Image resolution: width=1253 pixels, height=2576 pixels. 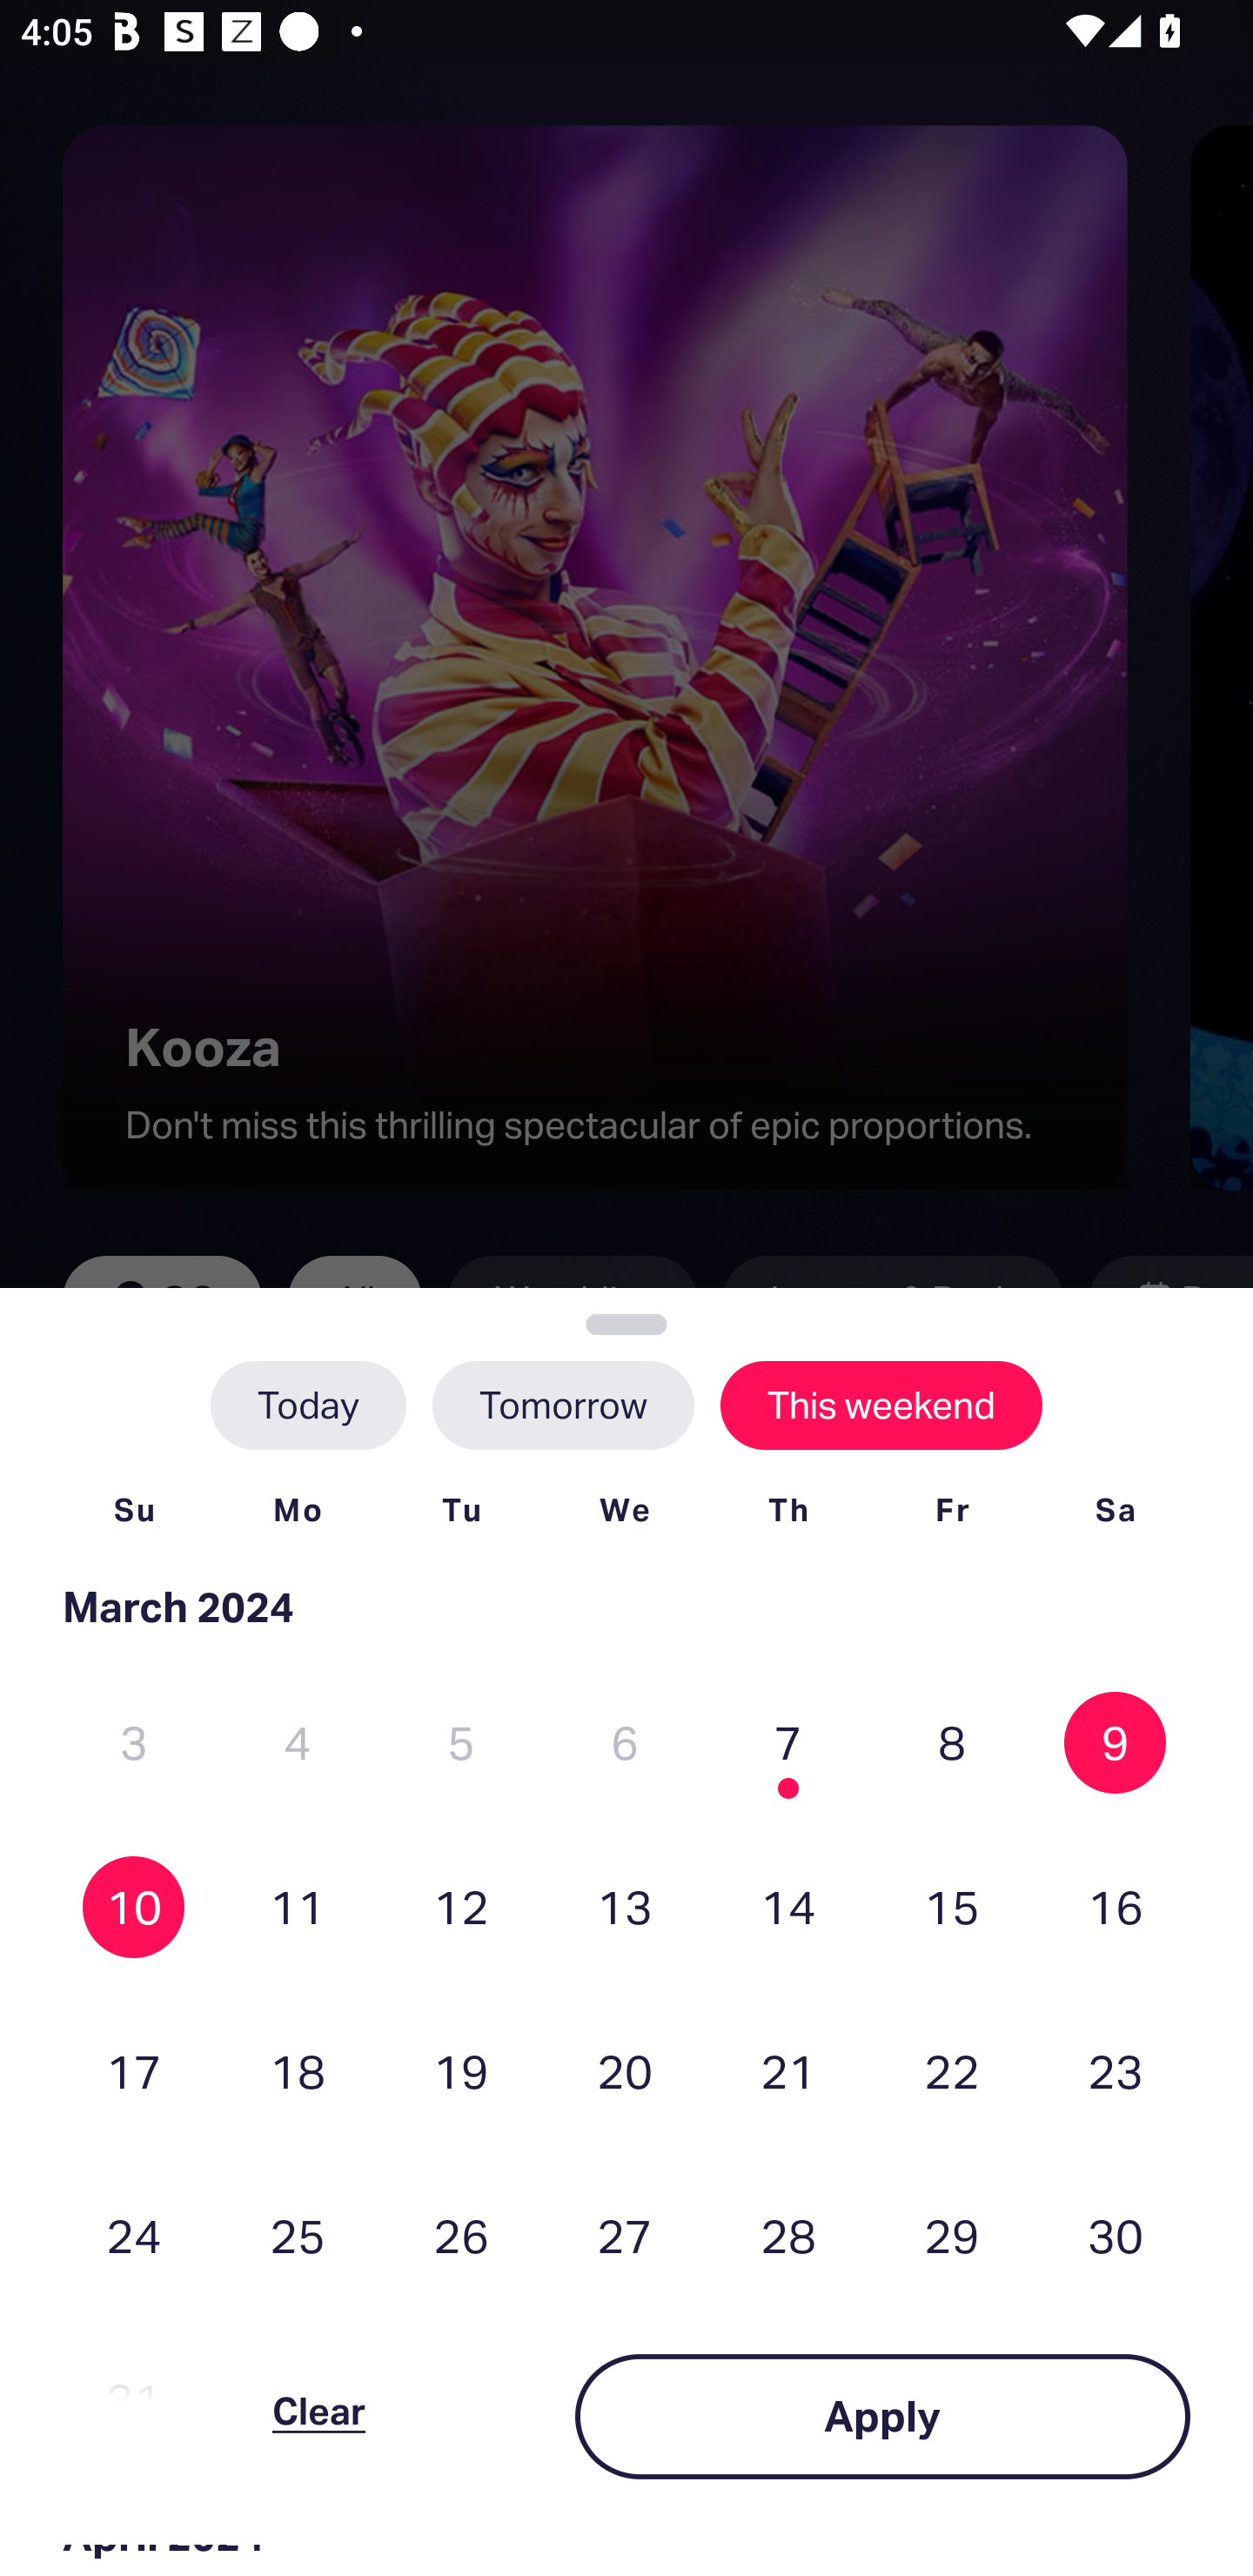 I want to click on 16, so click(x=1115, y=1906).